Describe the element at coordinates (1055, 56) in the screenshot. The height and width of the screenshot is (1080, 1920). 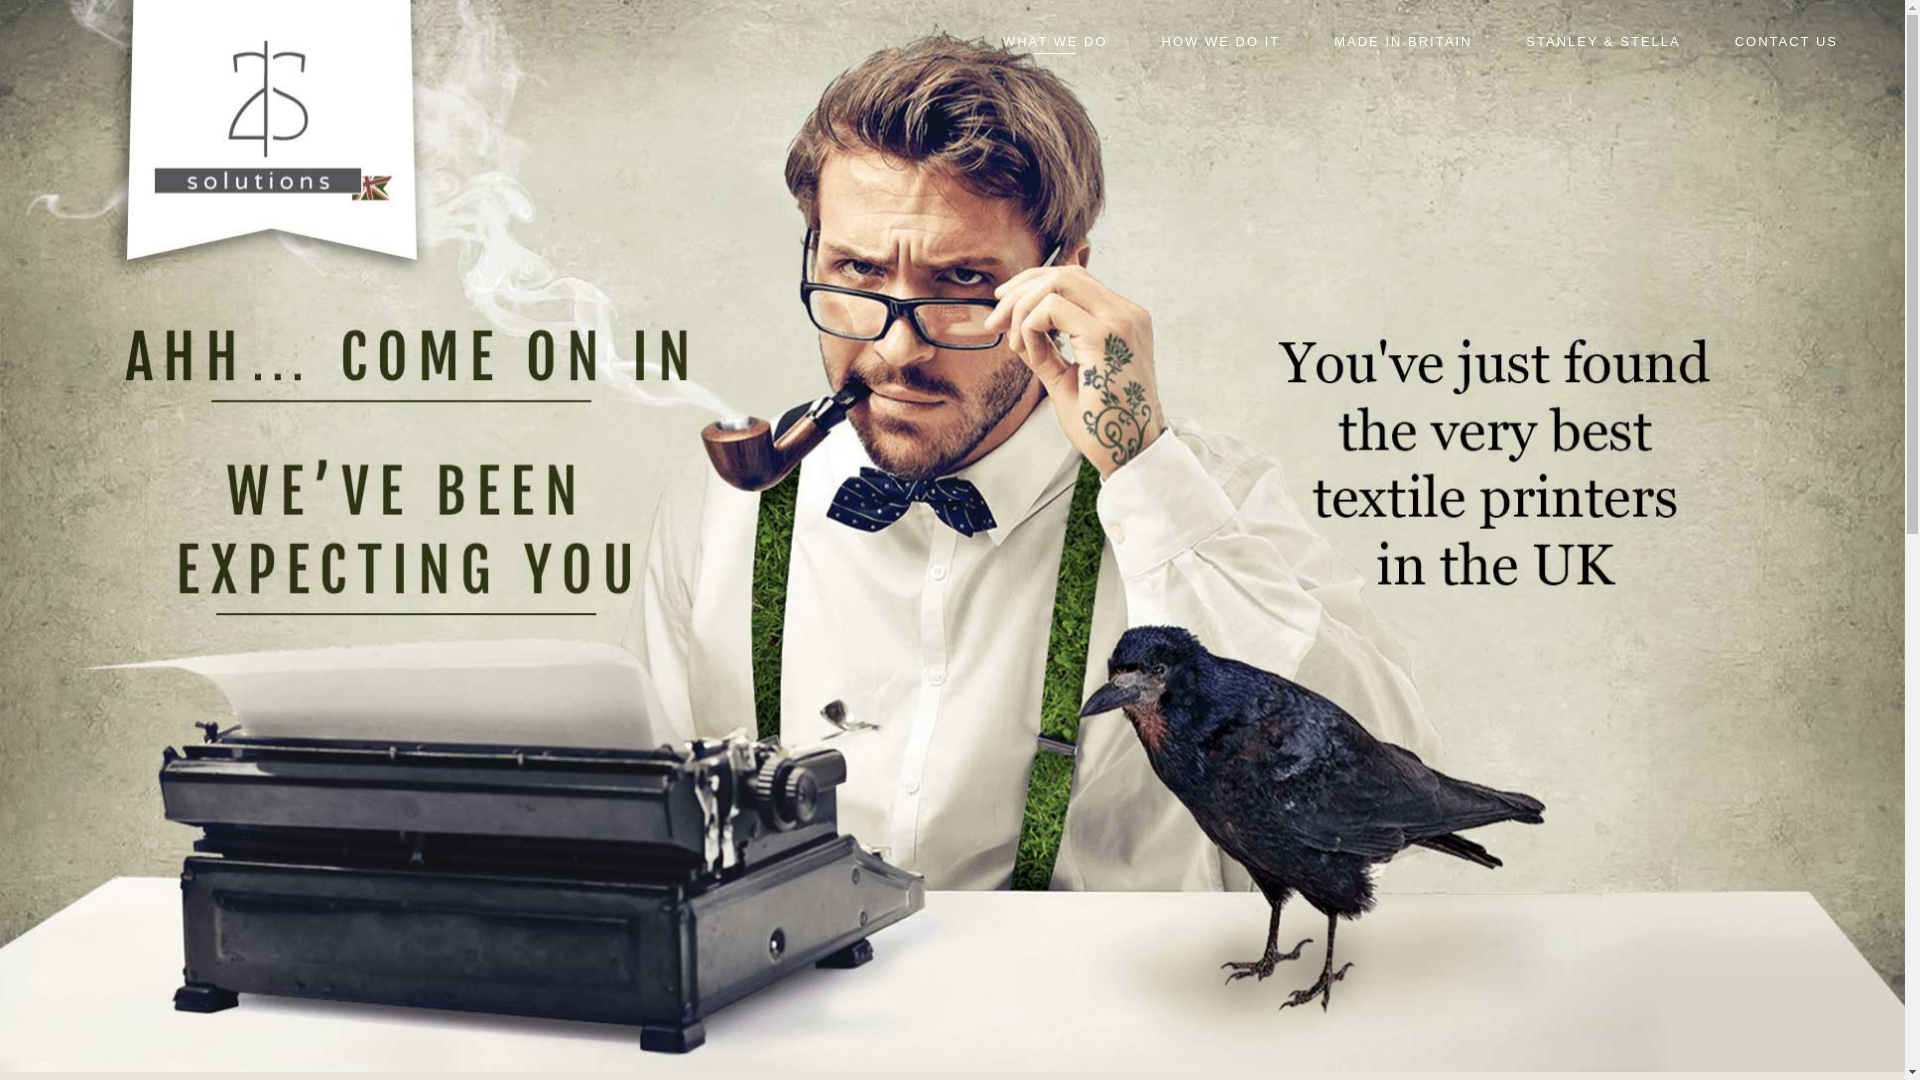
I see `WHAT WE DO` at that location.